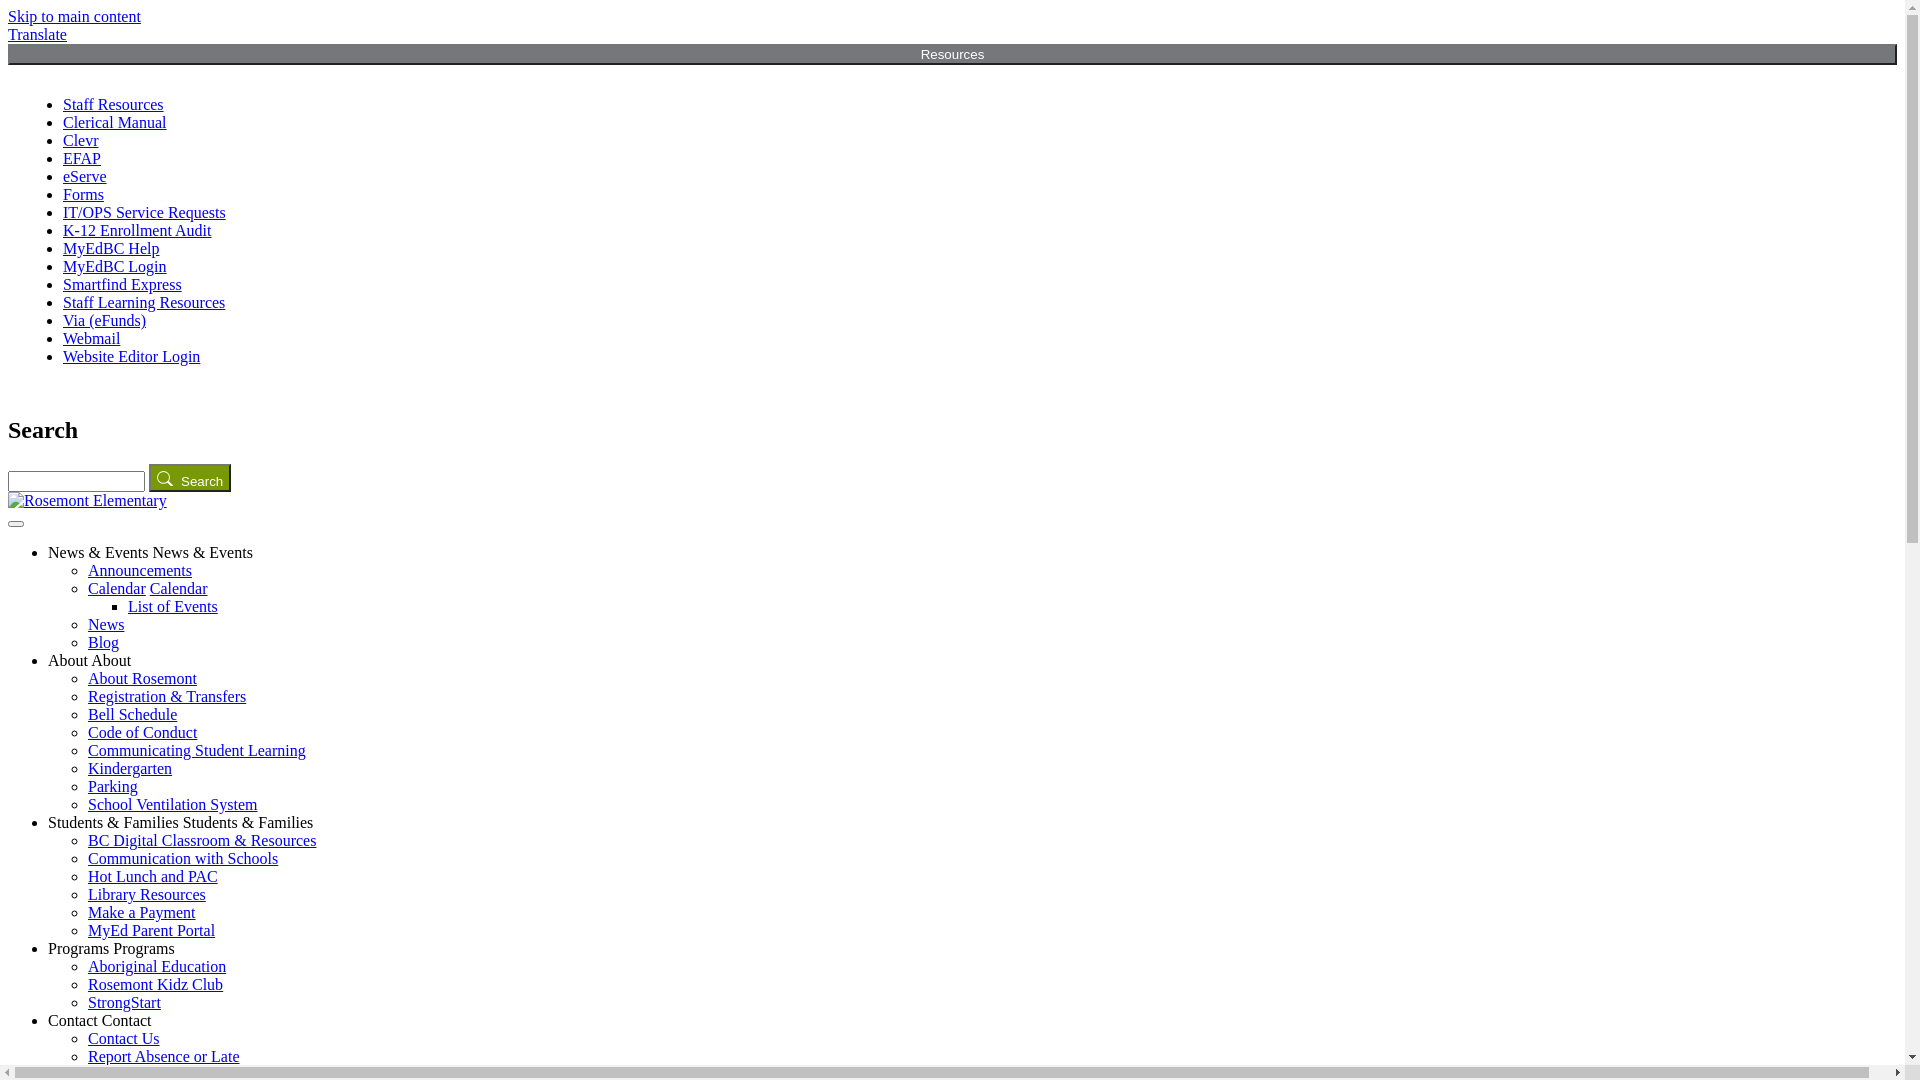  What do you see at coordinates (104, 320) in the screenshot?
I see `Via (eFunds)` at bounding box center [104, 320].